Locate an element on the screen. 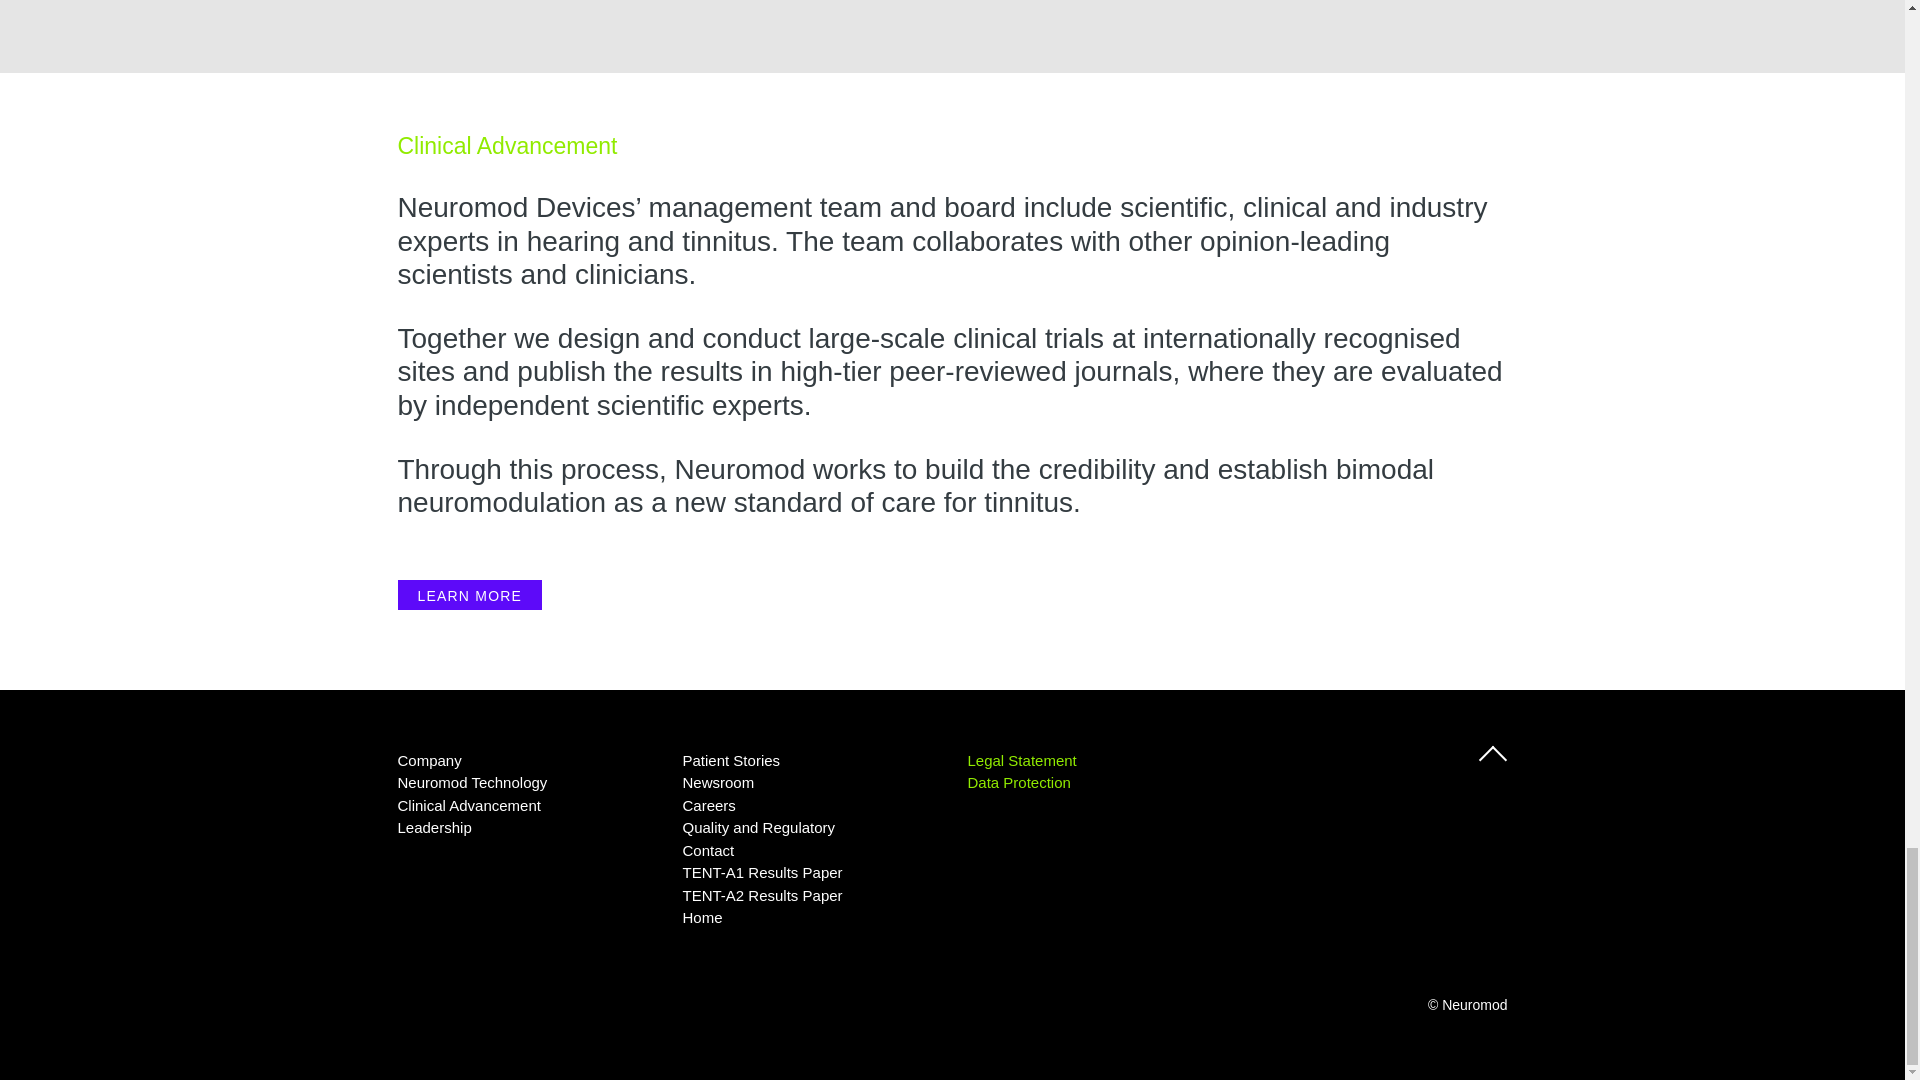  TENT-A1 Results Paper is located at coordinates (762, 872).